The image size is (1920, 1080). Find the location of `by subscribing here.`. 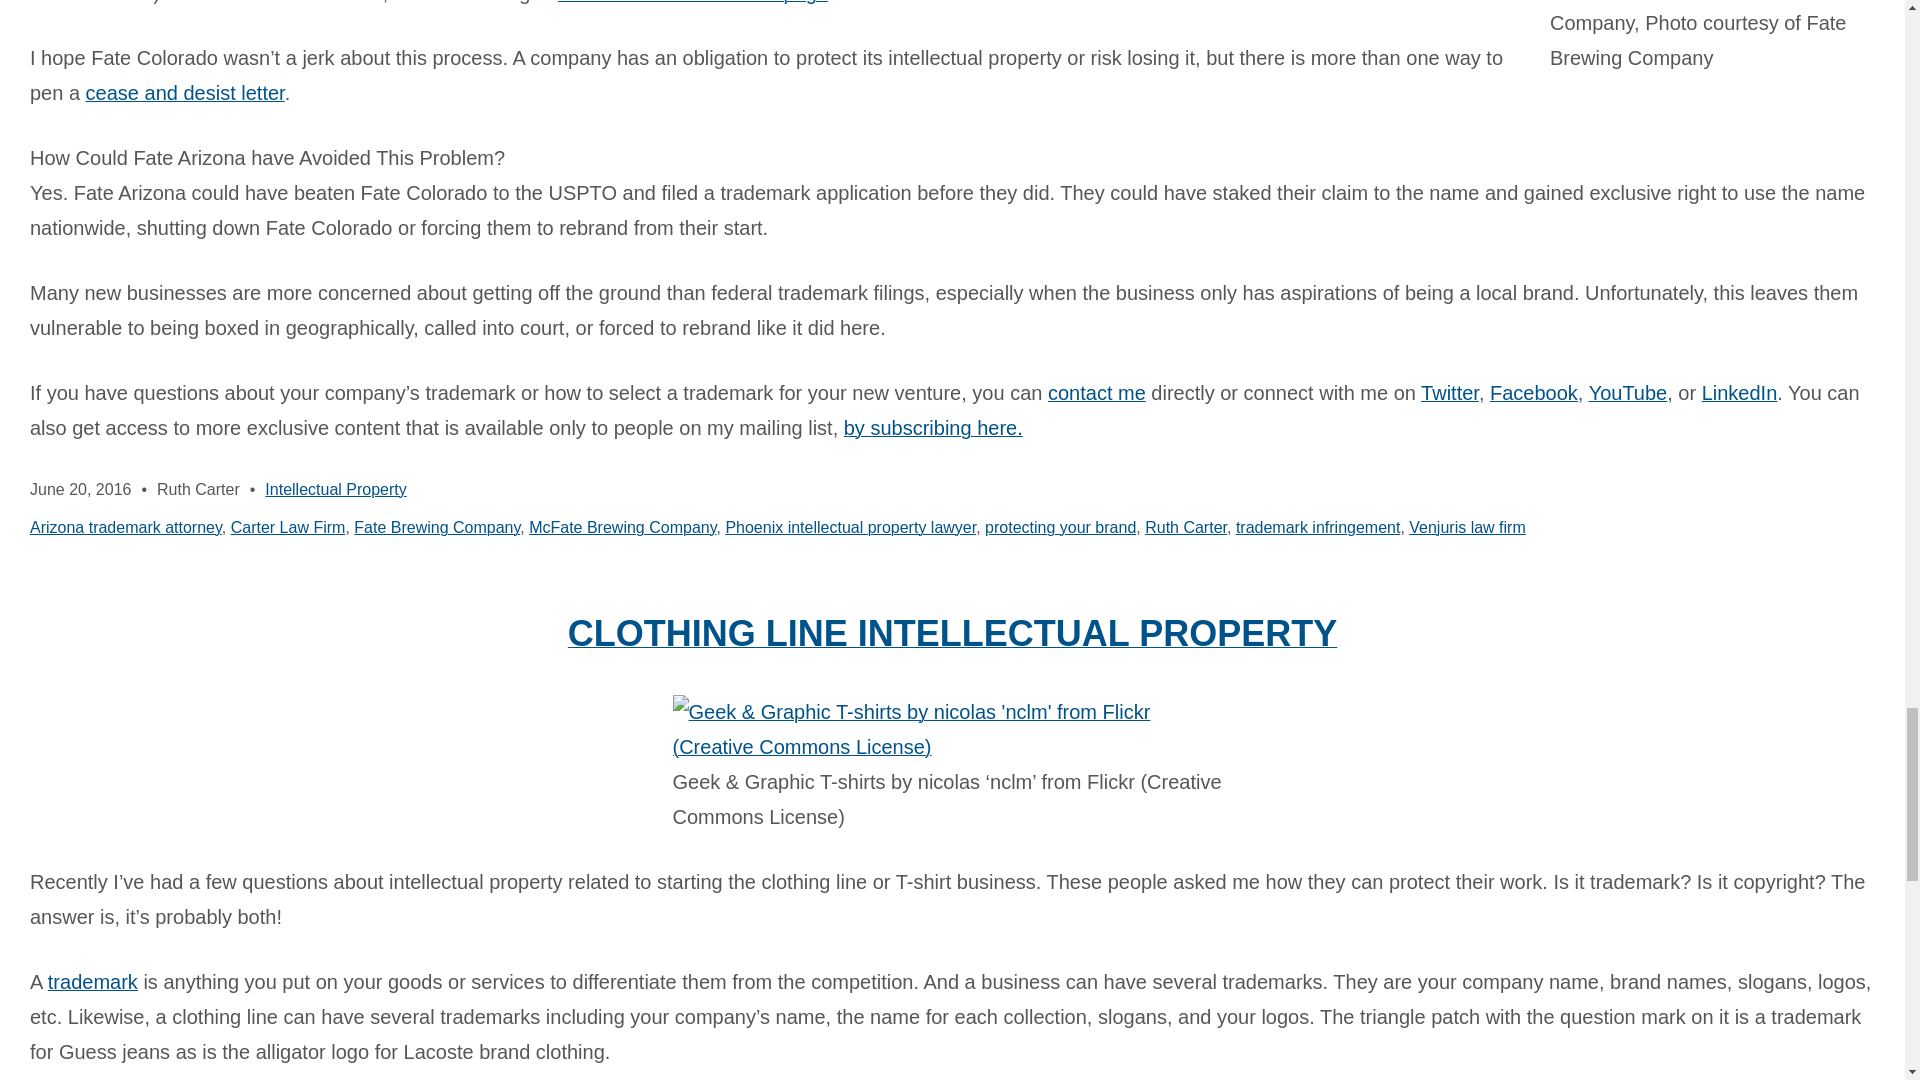

by subscribing here. is located at coordinates (934, 427).